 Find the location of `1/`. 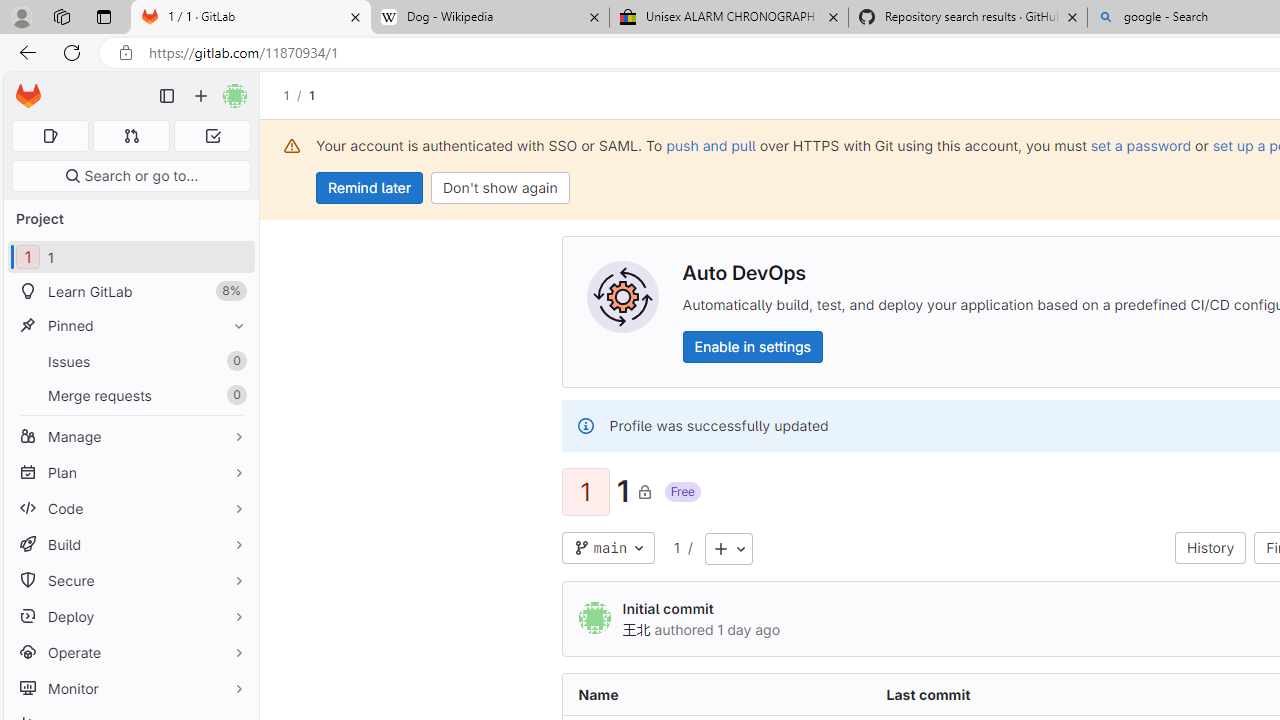

1/ is located at coordinates (296, 95).